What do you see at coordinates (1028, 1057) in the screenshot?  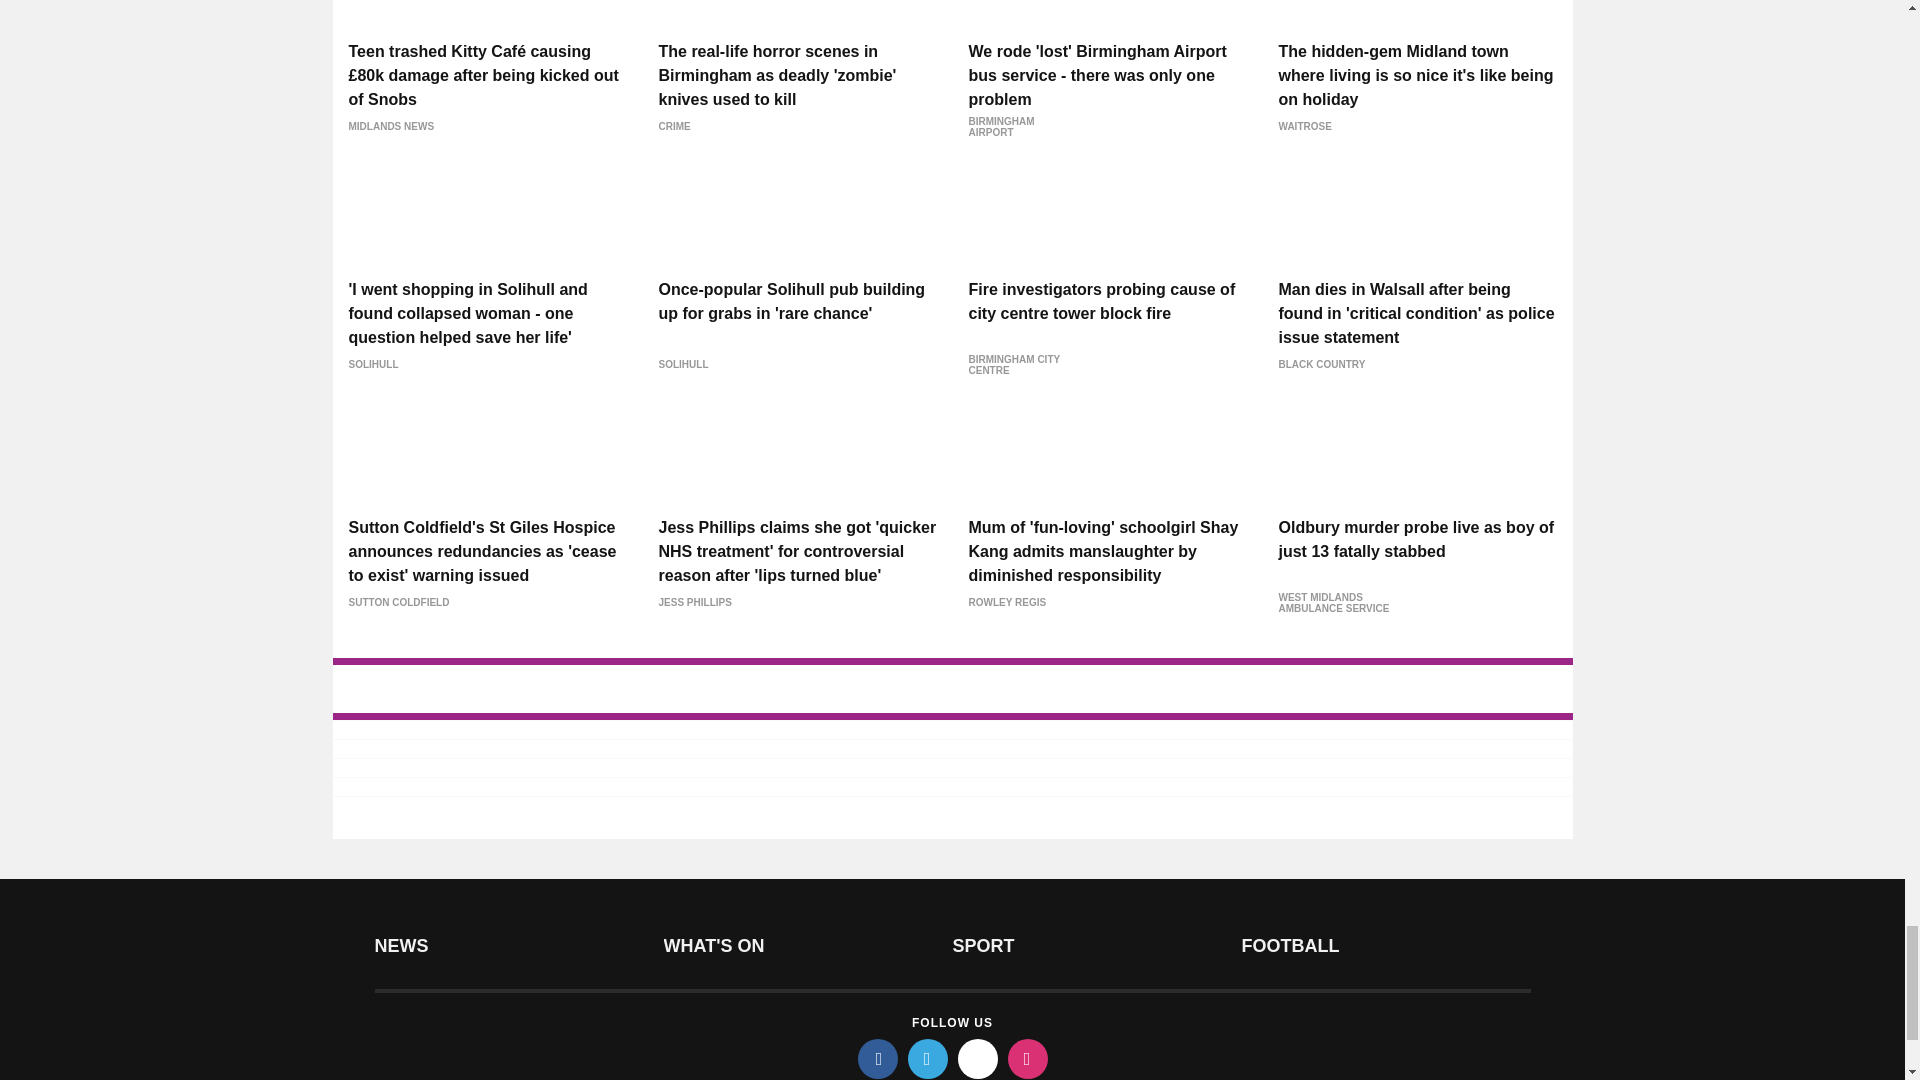 I see `instagram` at bounding box center [1028, 1057].